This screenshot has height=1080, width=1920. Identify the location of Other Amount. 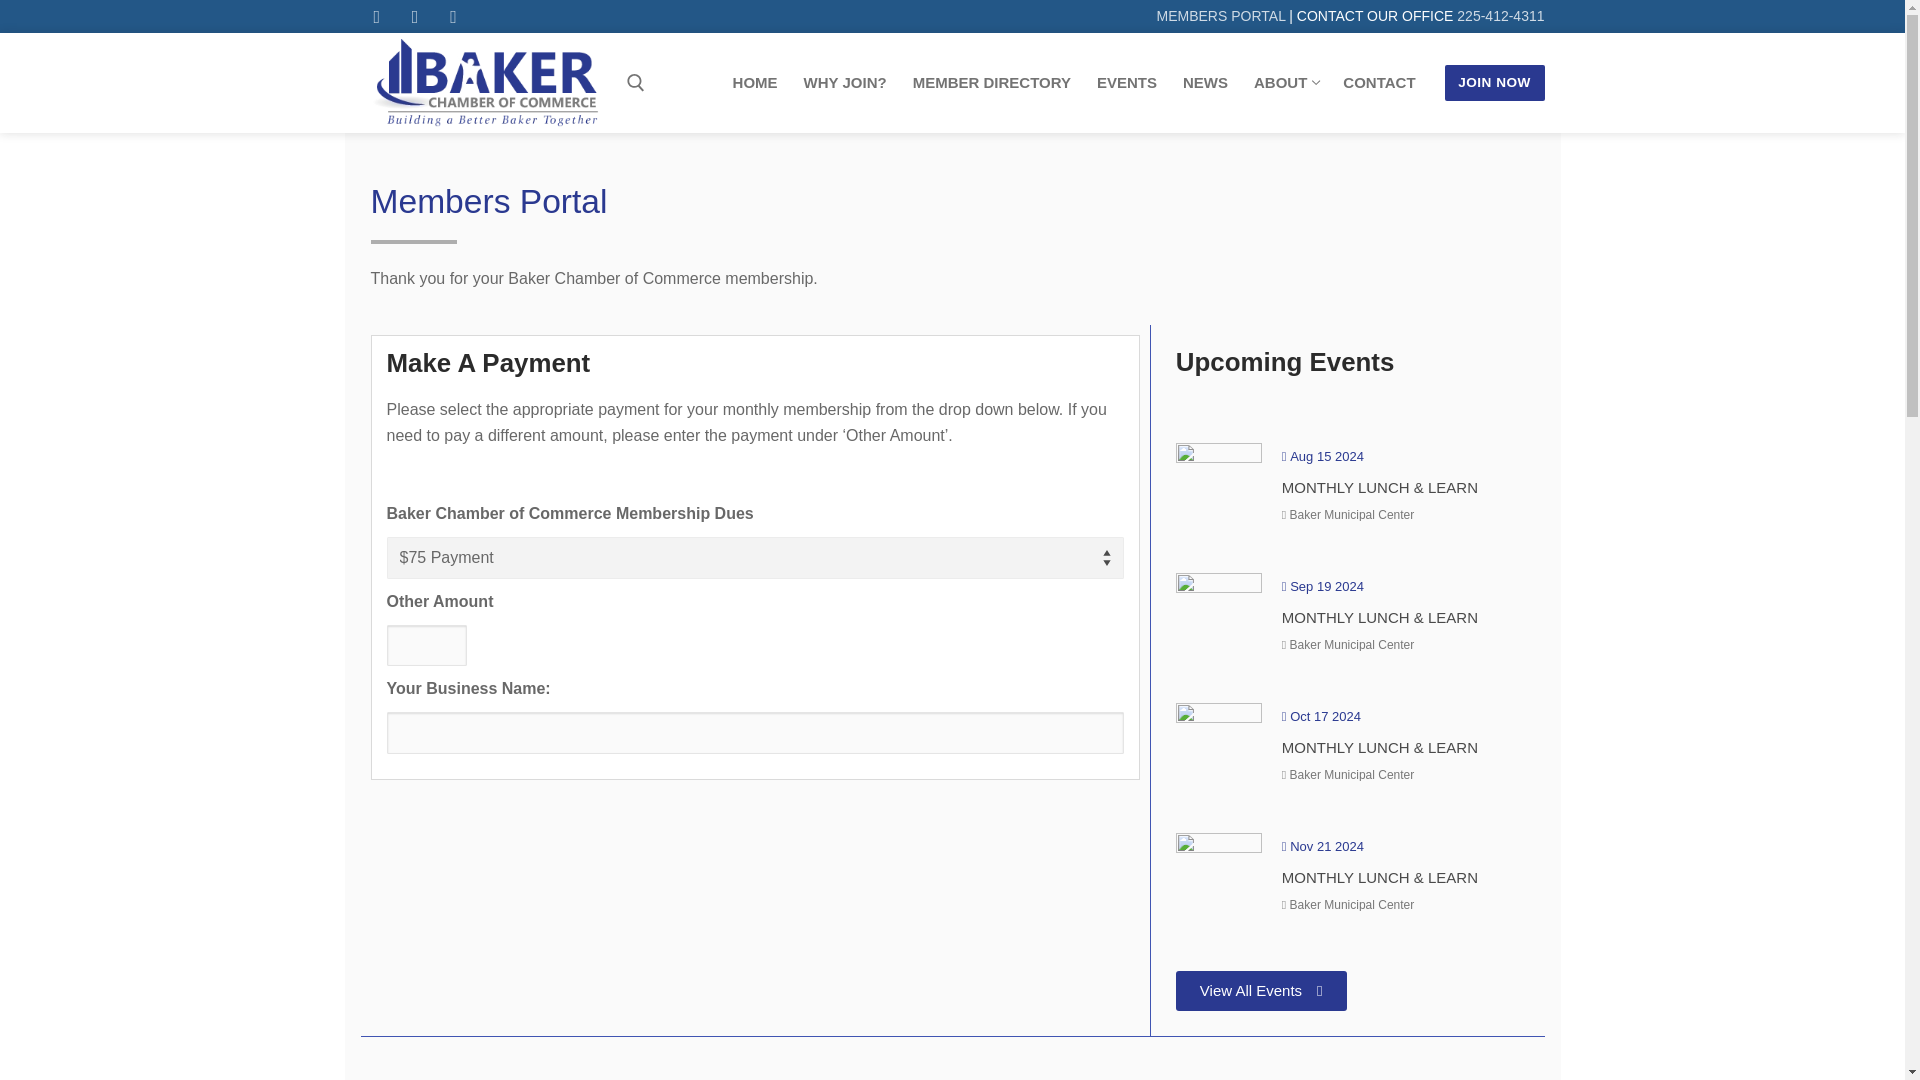
(426, 646).